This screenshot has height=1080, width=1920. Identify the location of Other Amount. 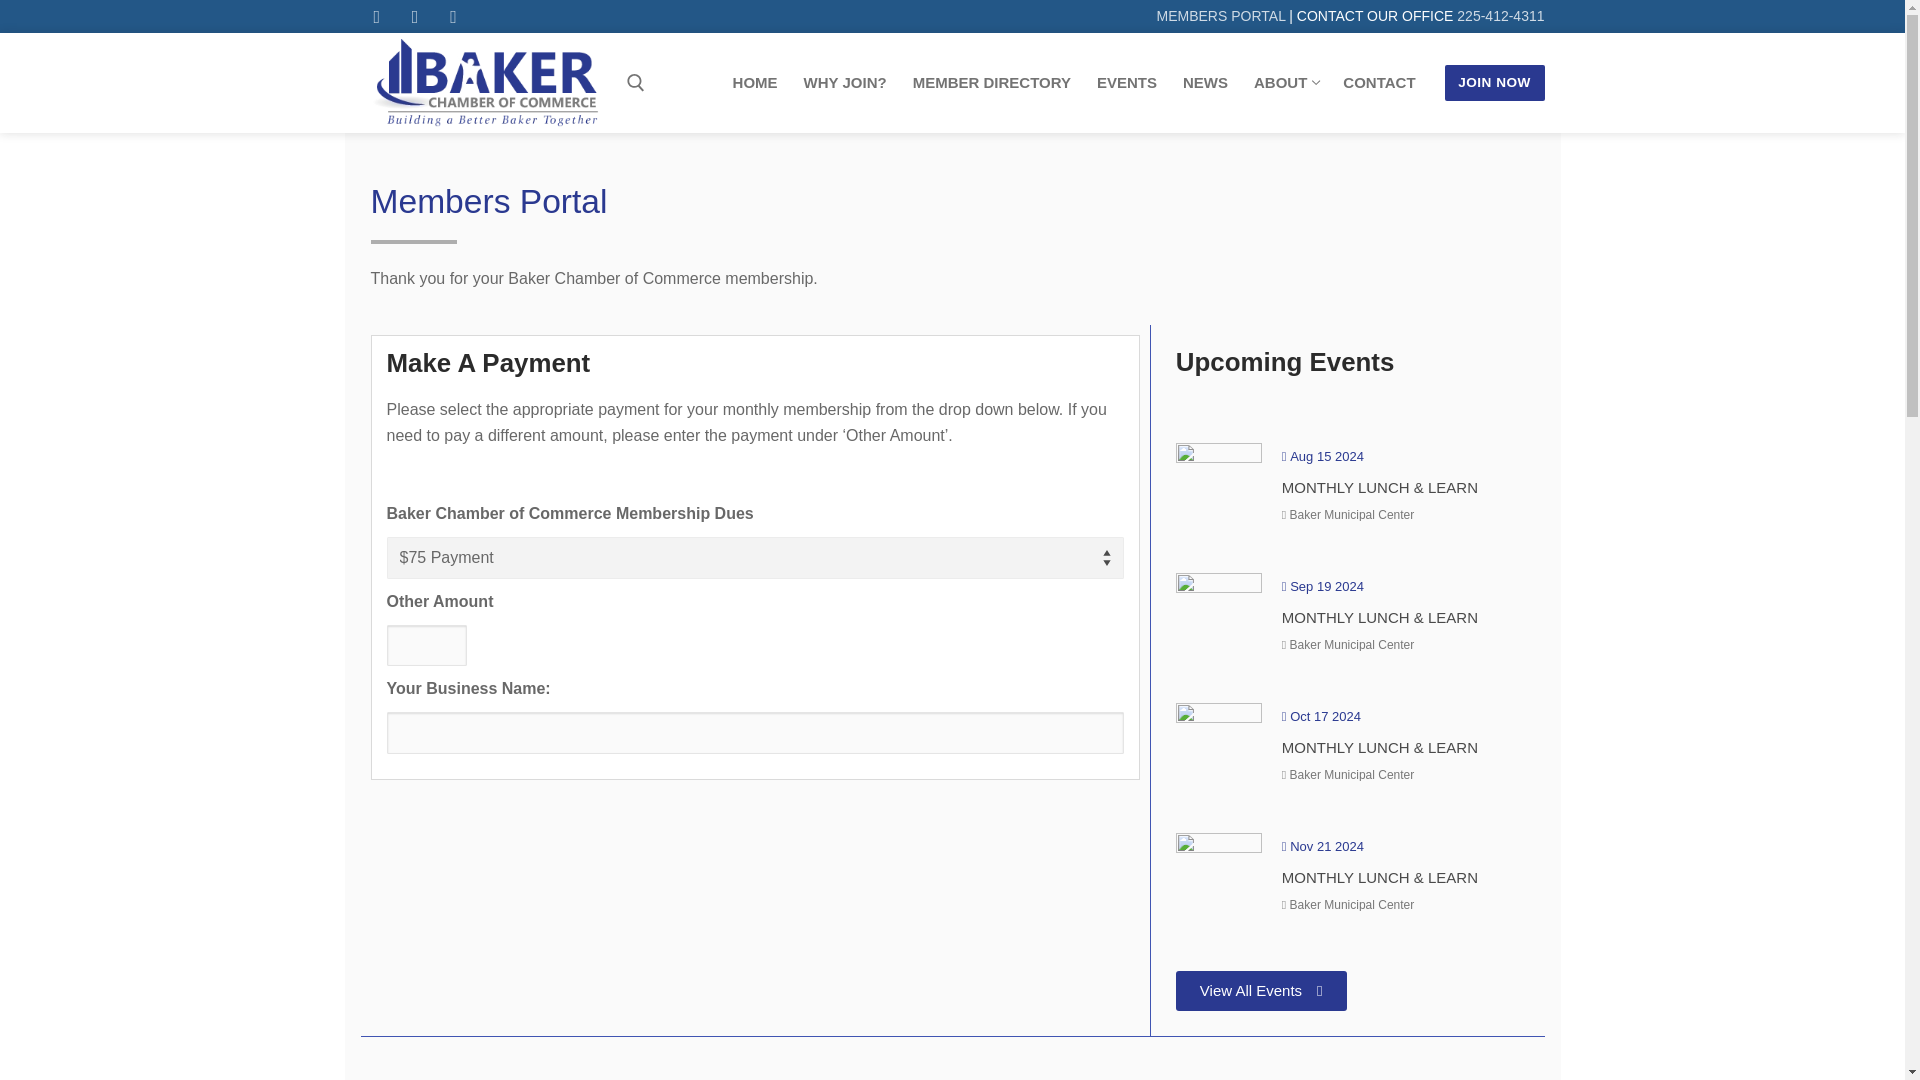
(426, 646).